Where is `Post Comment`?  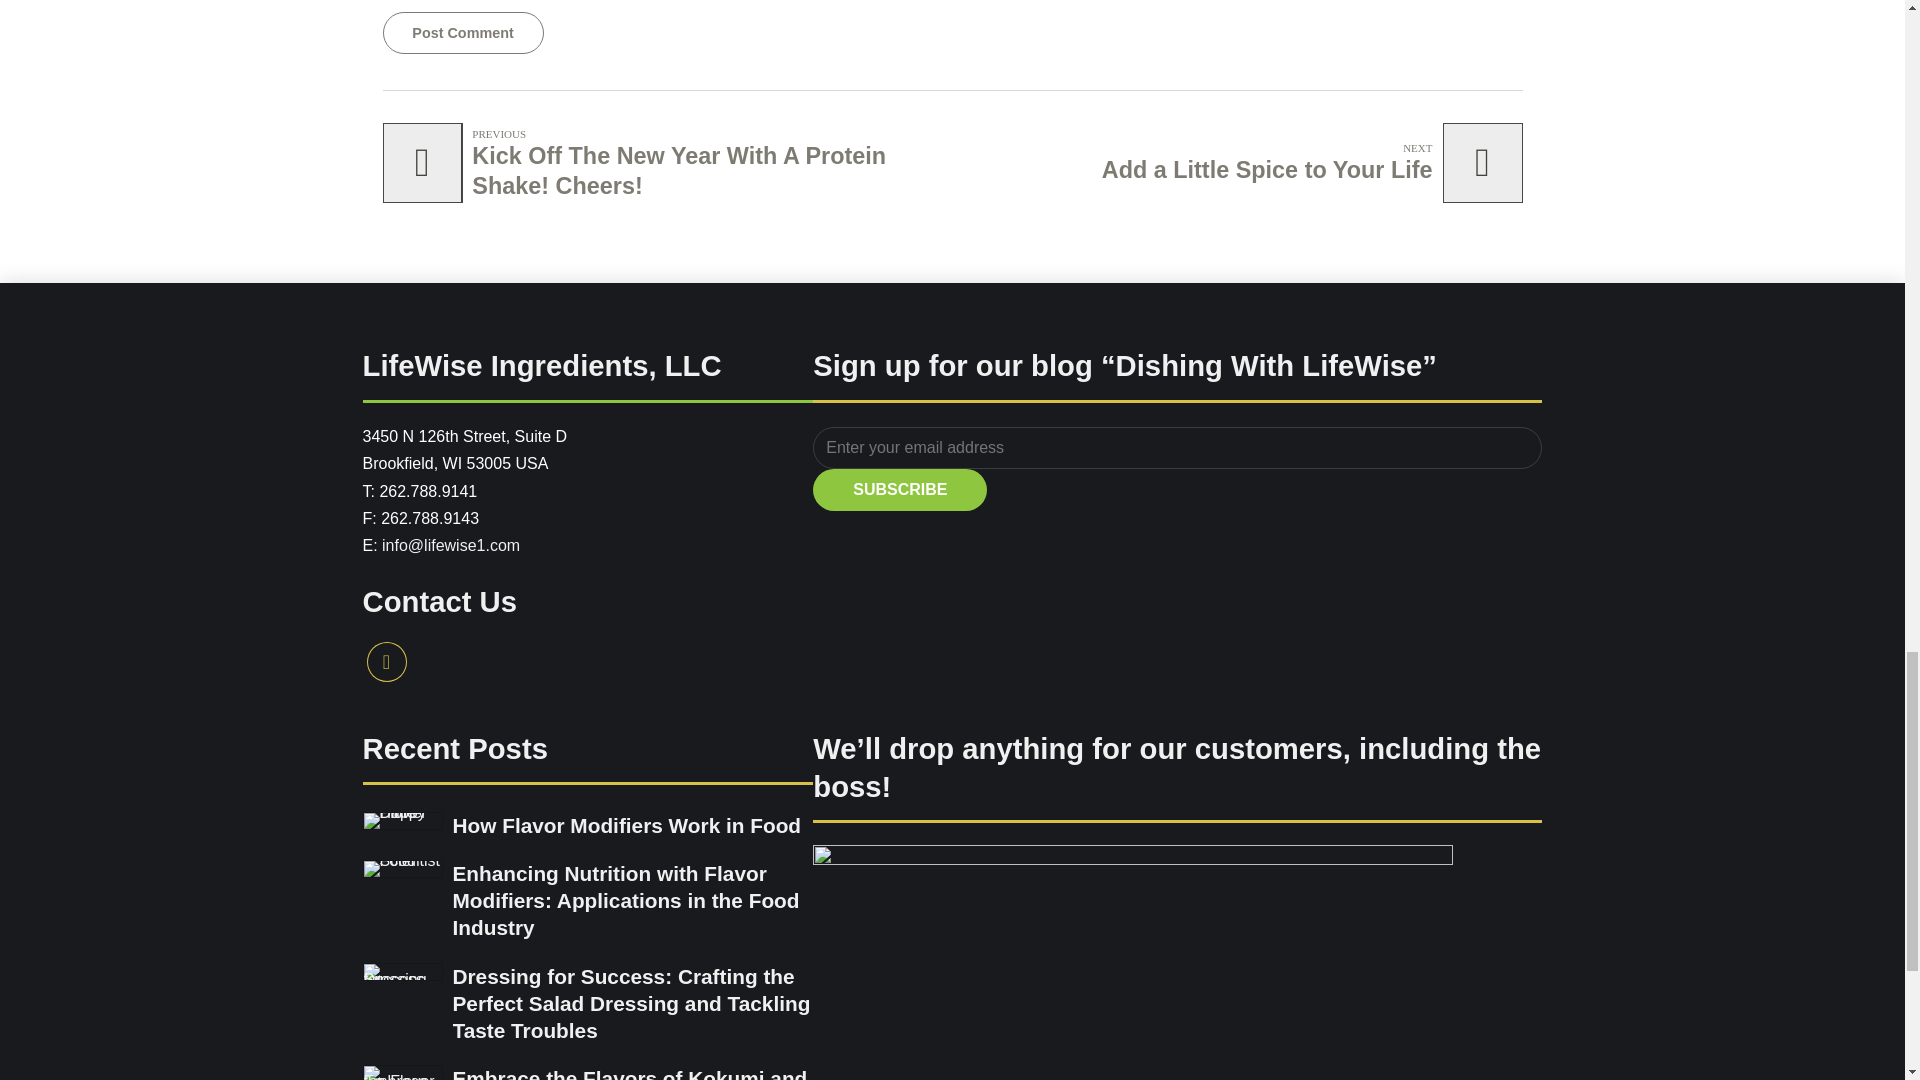 Post Comment is located at coordinates (462, 32).